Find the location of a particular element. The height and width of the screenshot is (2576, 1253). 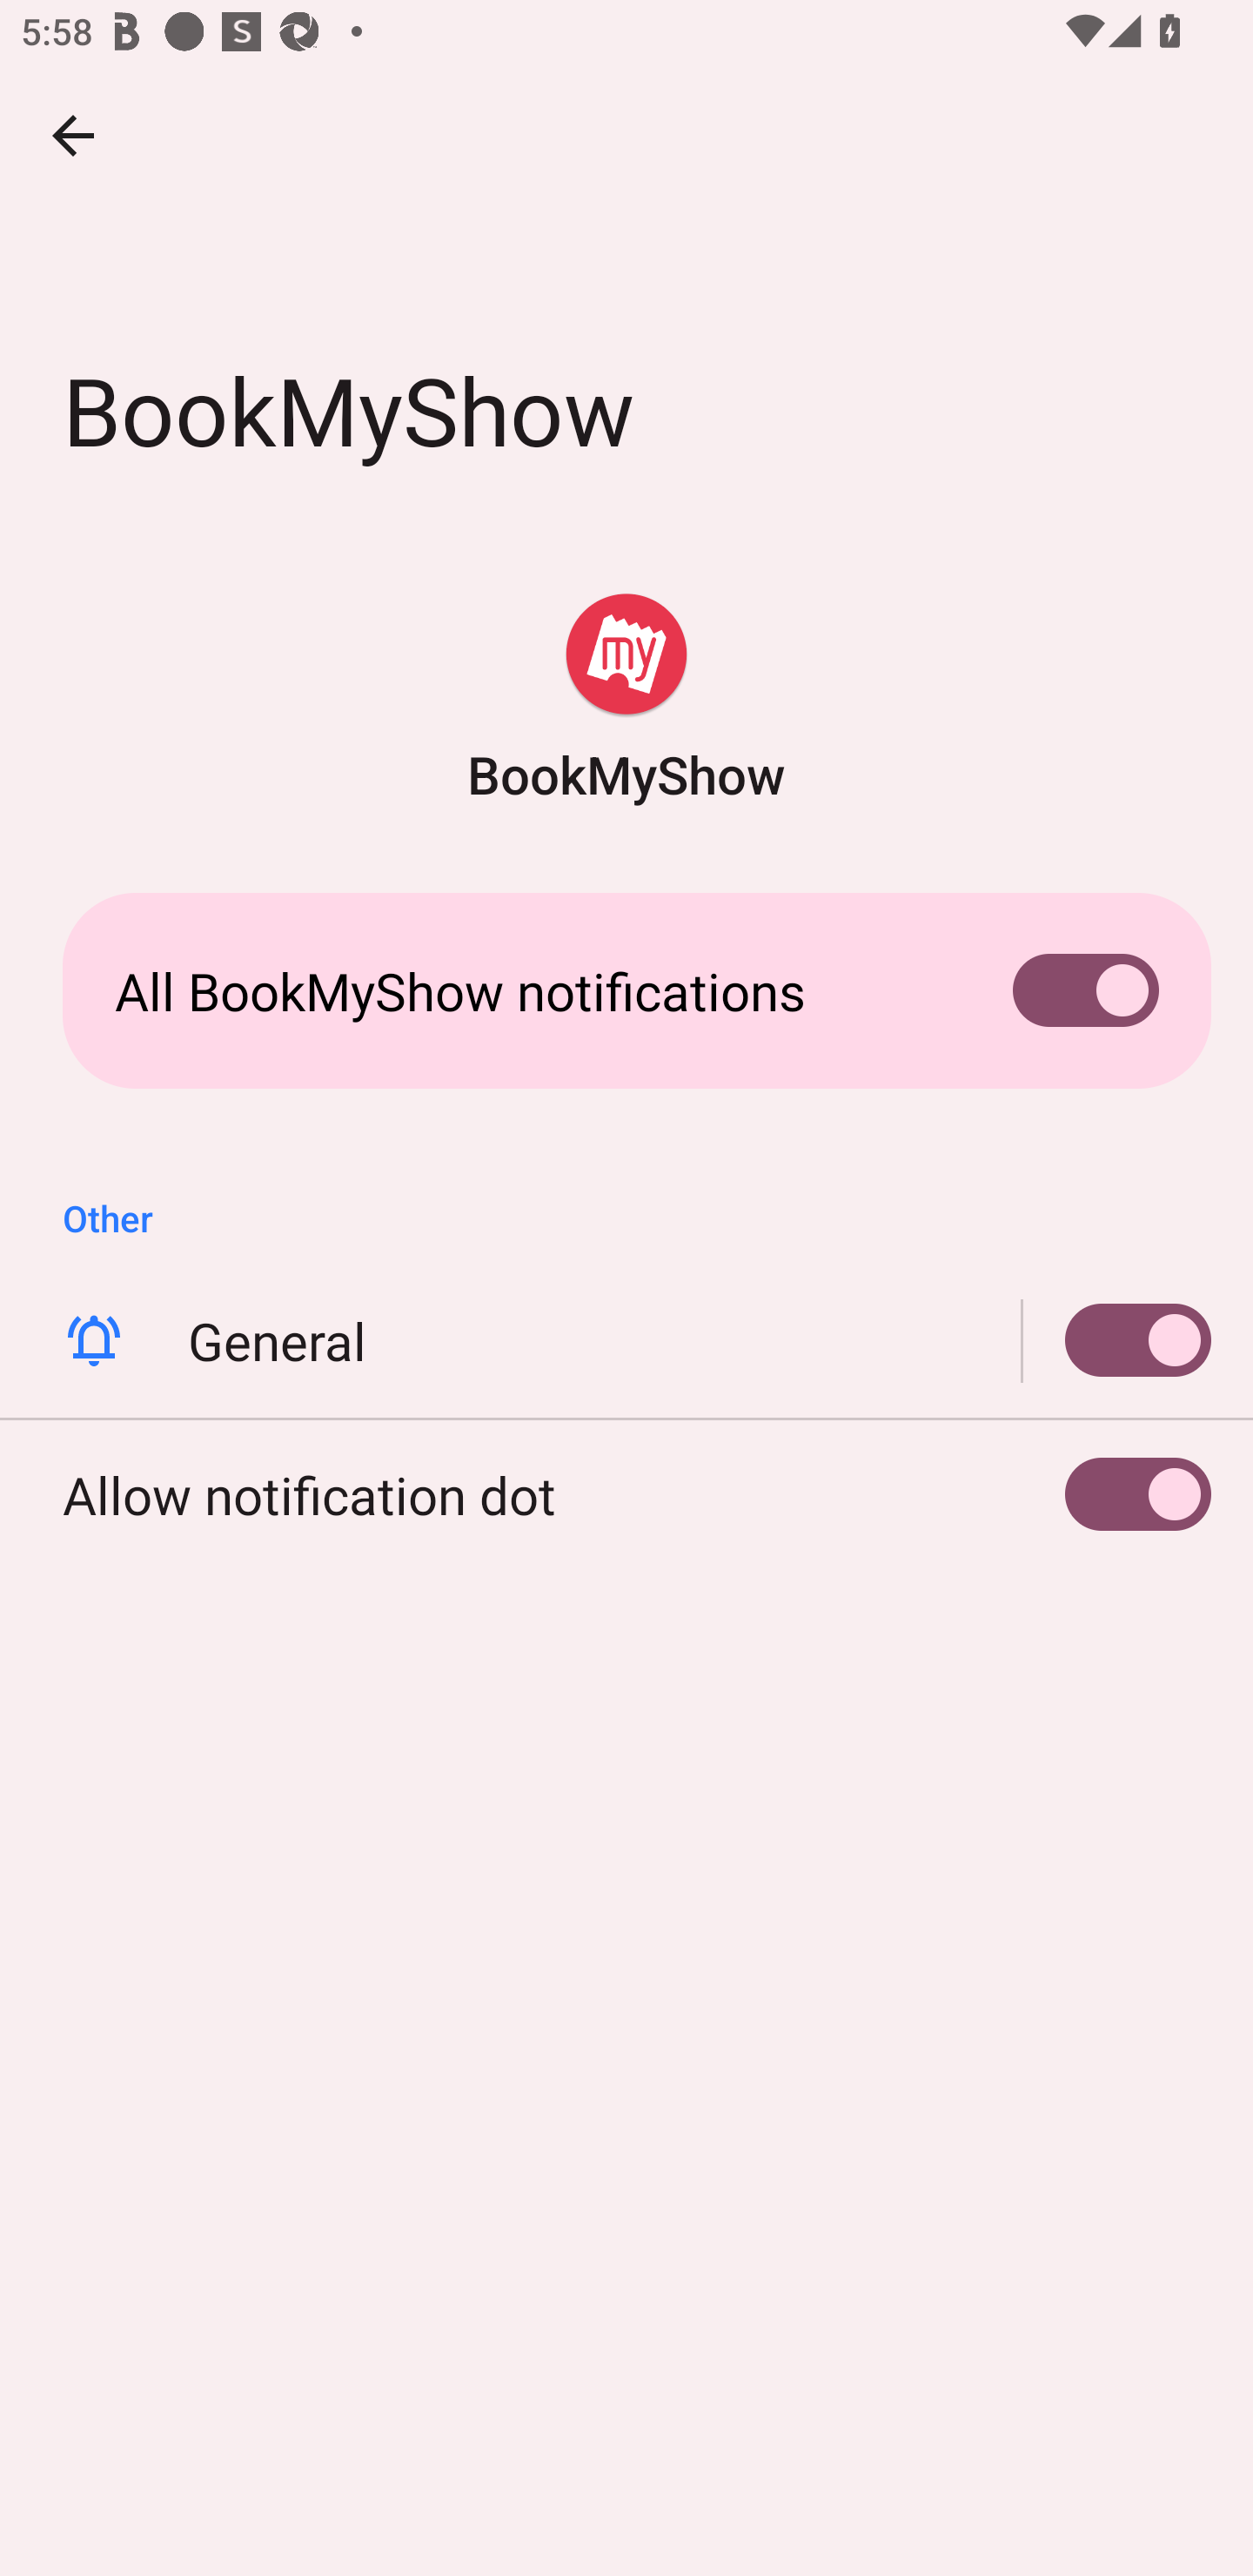

Allow notification dot is located at coordinates (626, 1493).